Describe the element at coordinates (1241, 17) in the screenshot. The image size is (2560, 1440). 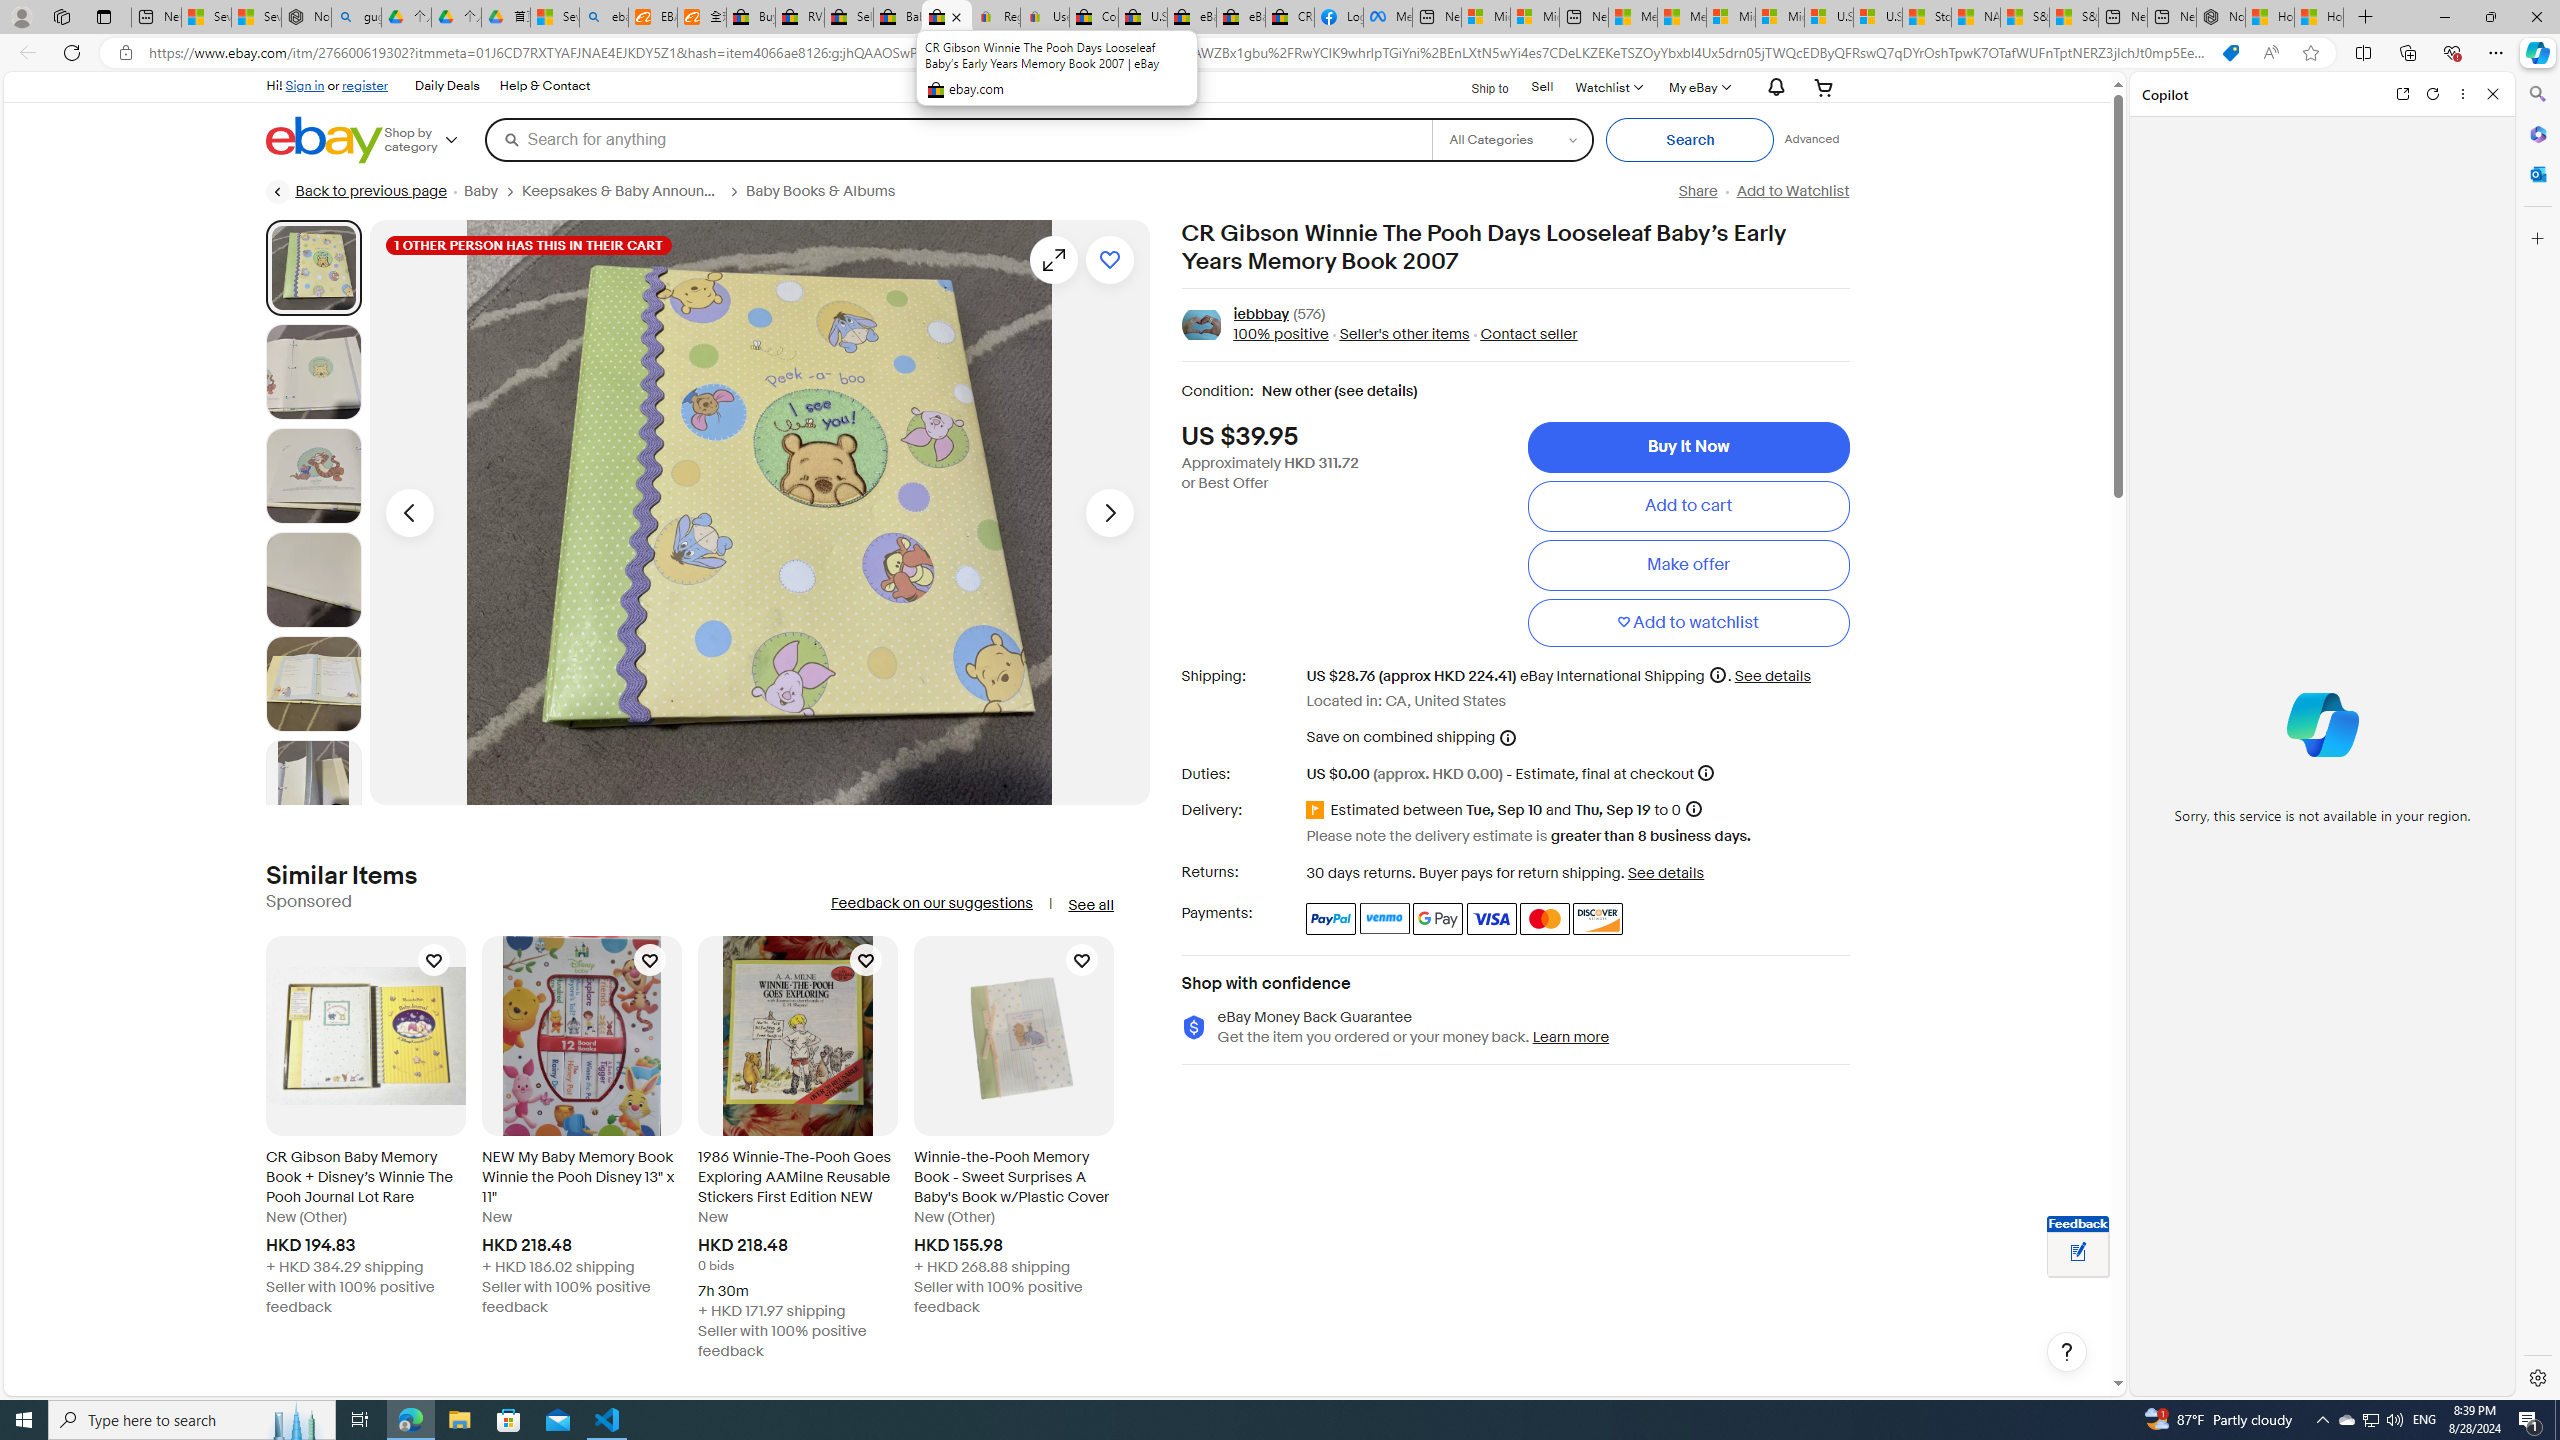
I see `eBay Inc. Reports Third Quarter 2023 Results` at that location.